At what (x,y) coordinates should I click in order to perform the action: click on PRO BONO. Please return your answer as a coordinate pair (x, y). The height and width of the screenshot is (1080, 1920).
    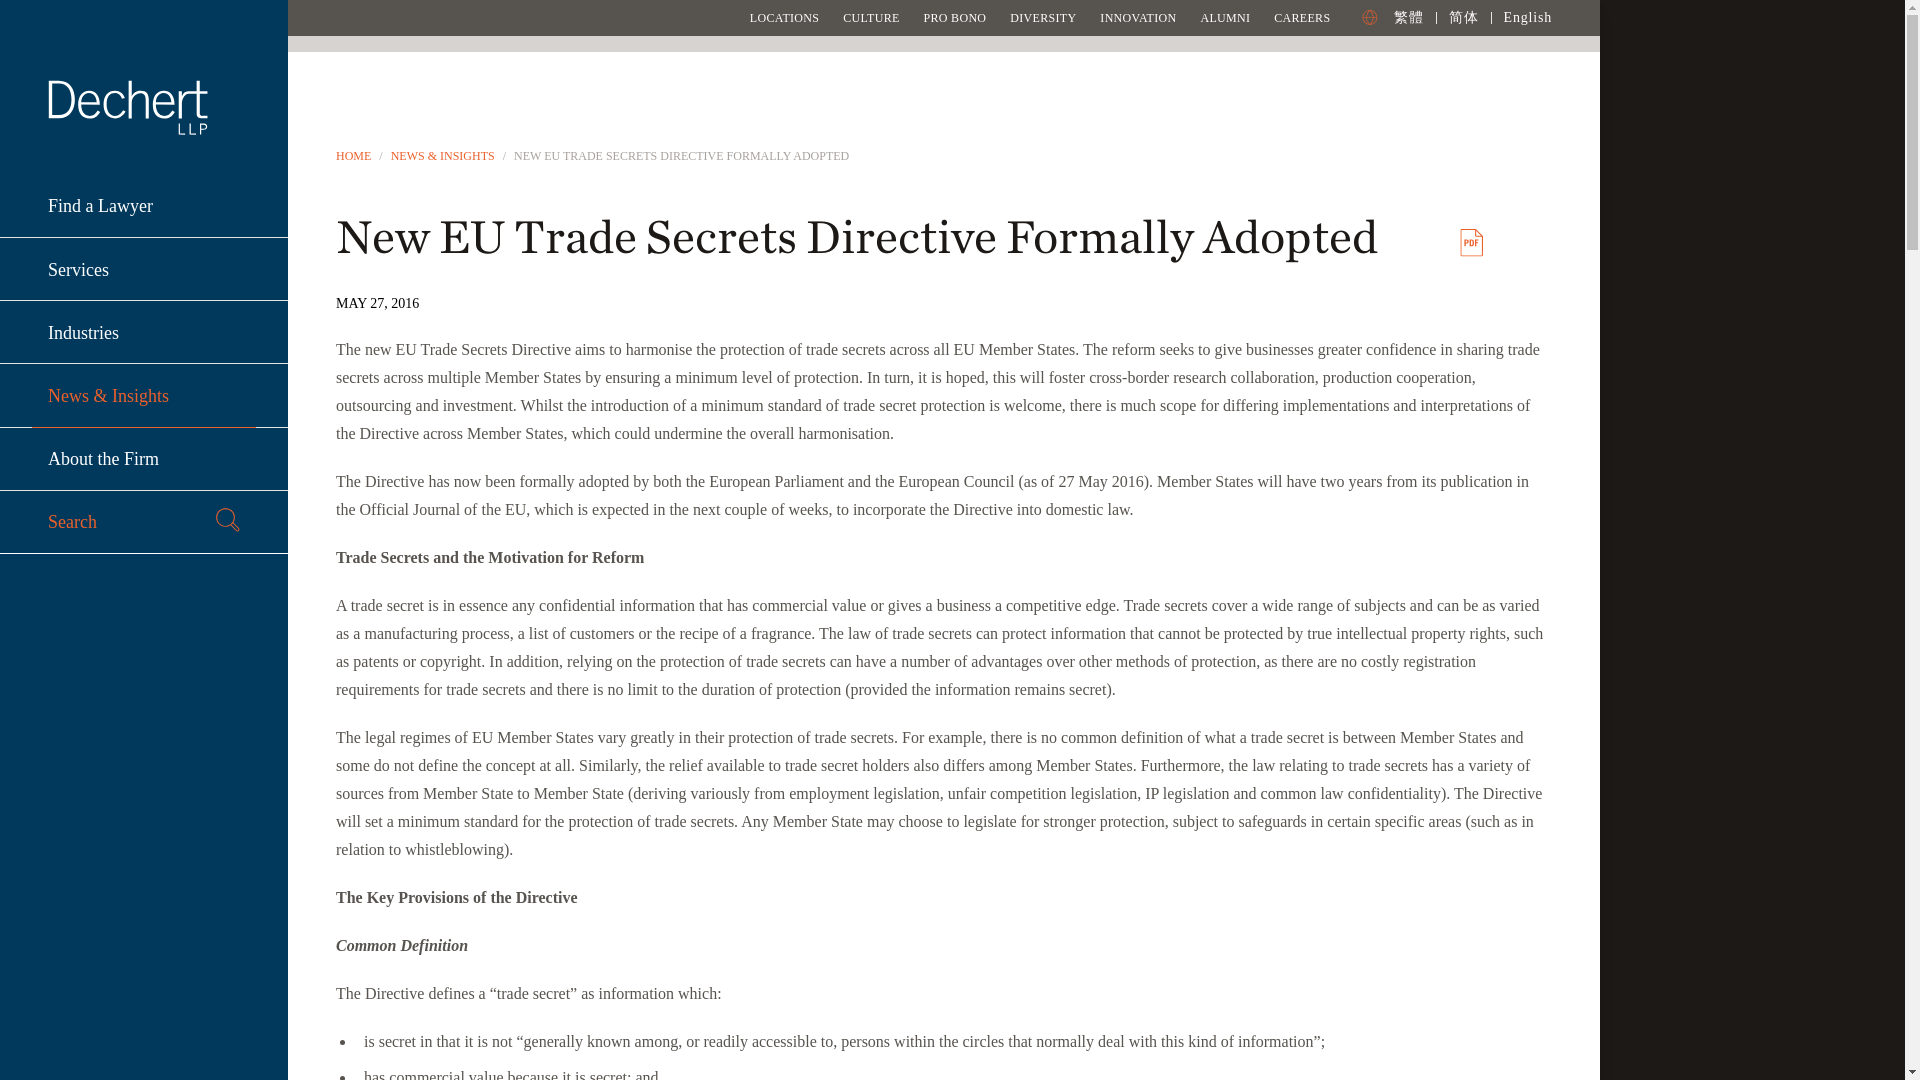
    Looking at the image, I should click on (954, 17).